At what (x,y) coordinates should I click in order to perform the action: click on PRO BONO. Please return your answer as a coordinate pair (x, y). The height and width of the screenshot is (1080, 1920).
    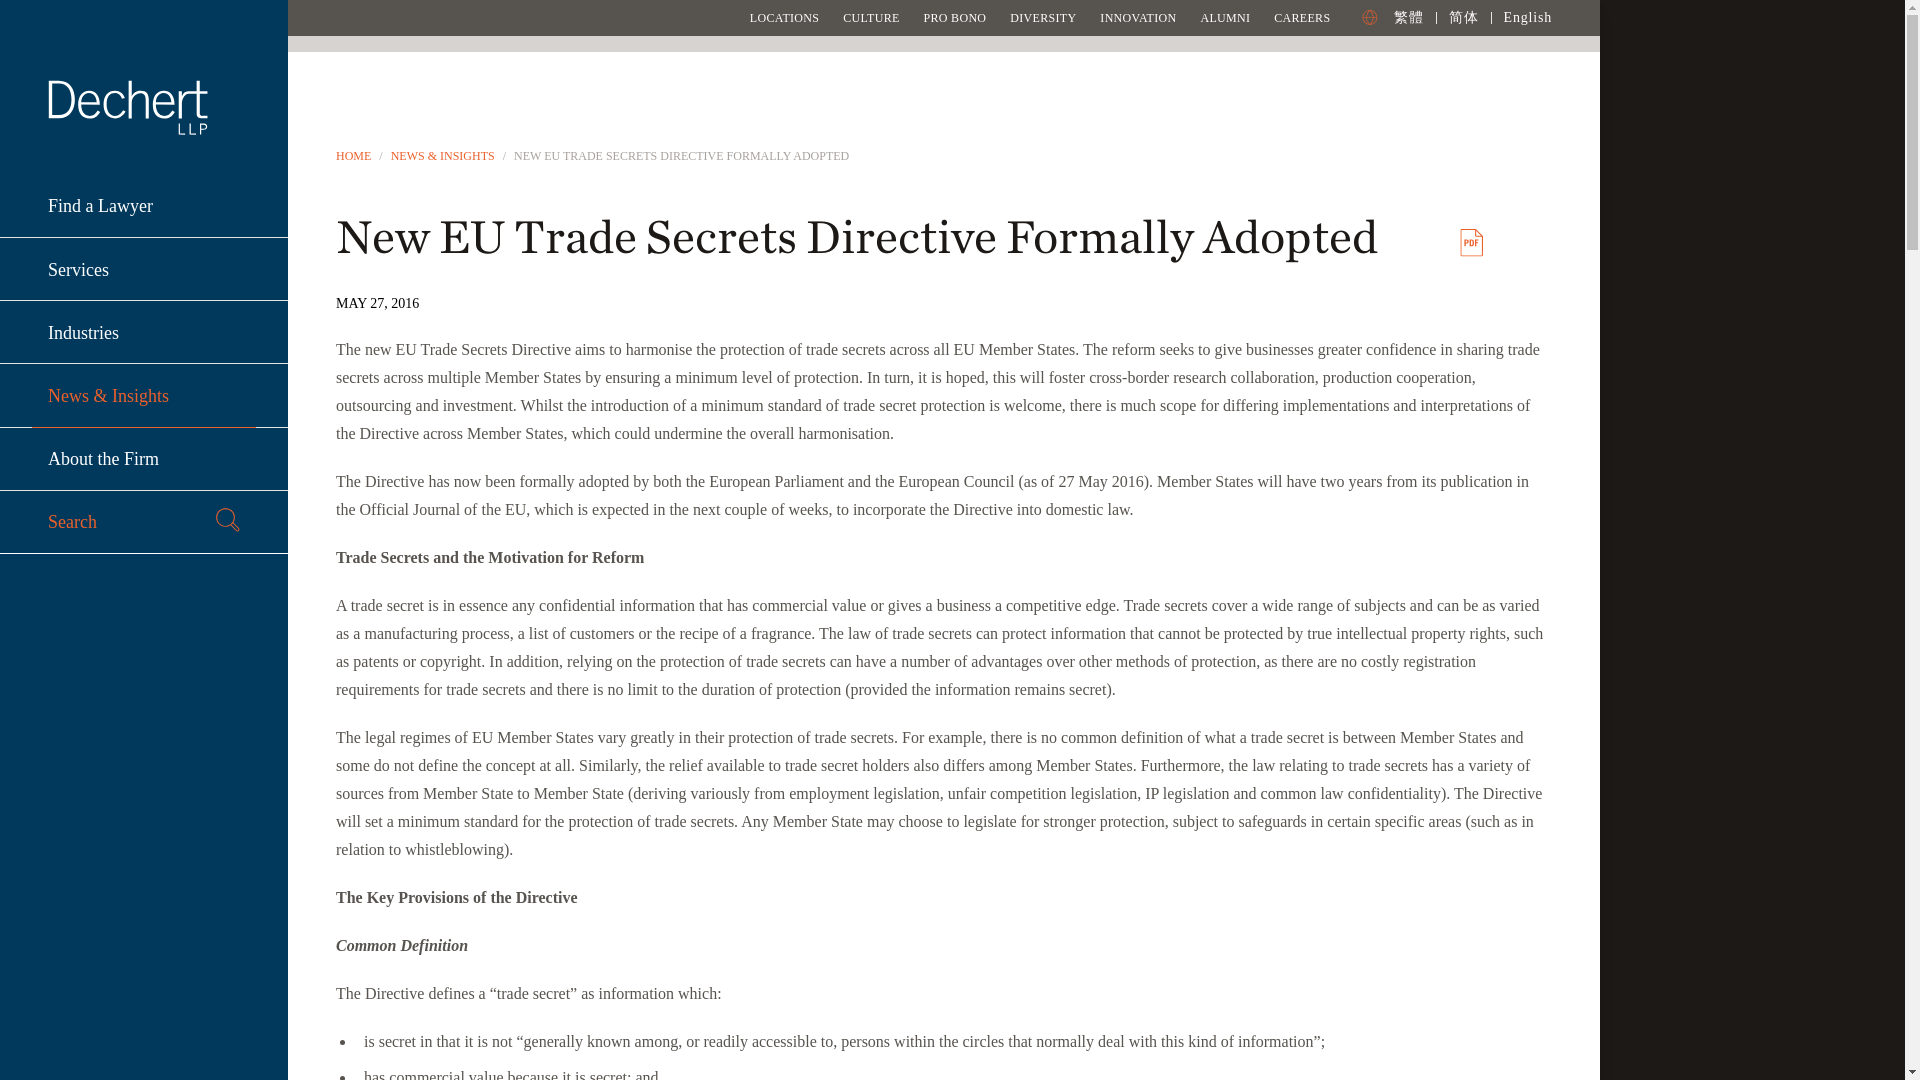
    Looking at the image, I should click on (954, 17).